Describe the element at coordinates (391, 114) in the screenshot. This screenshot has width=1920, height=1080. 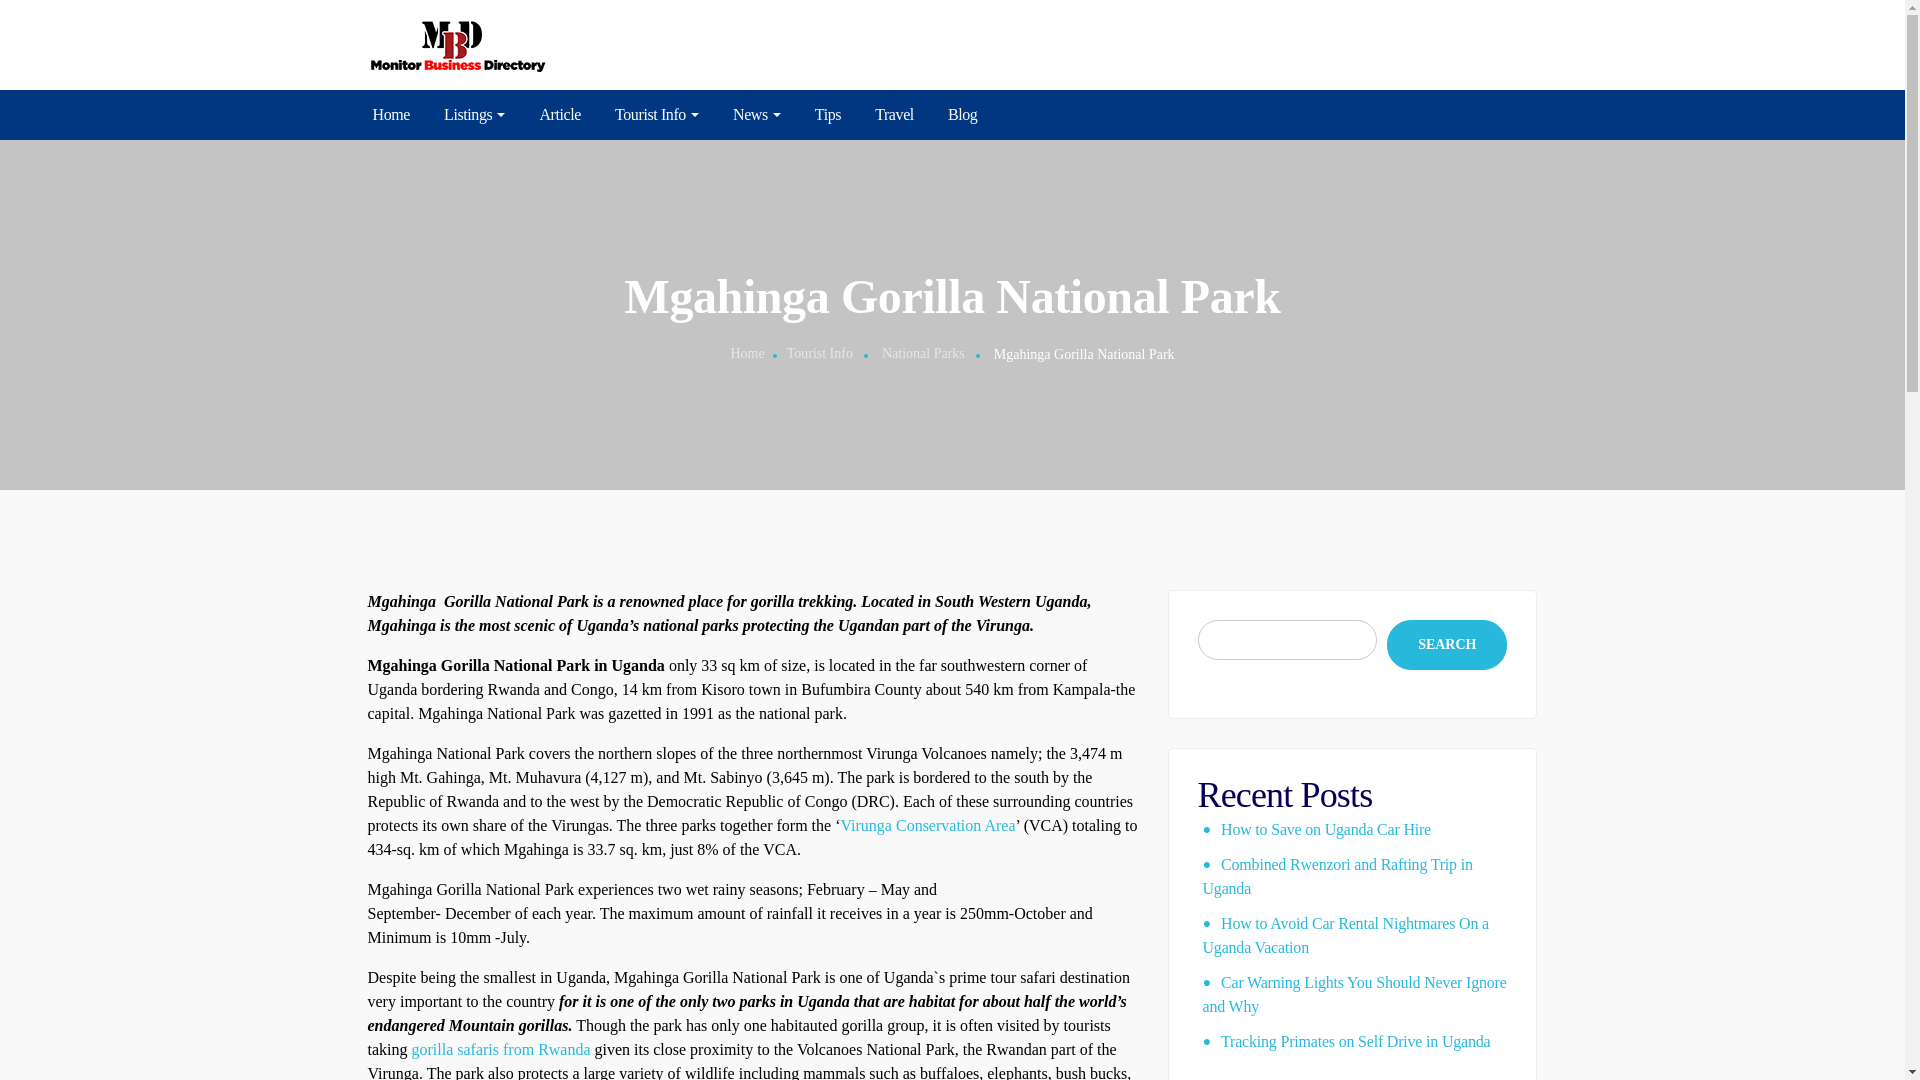
I see `Home` at that location.